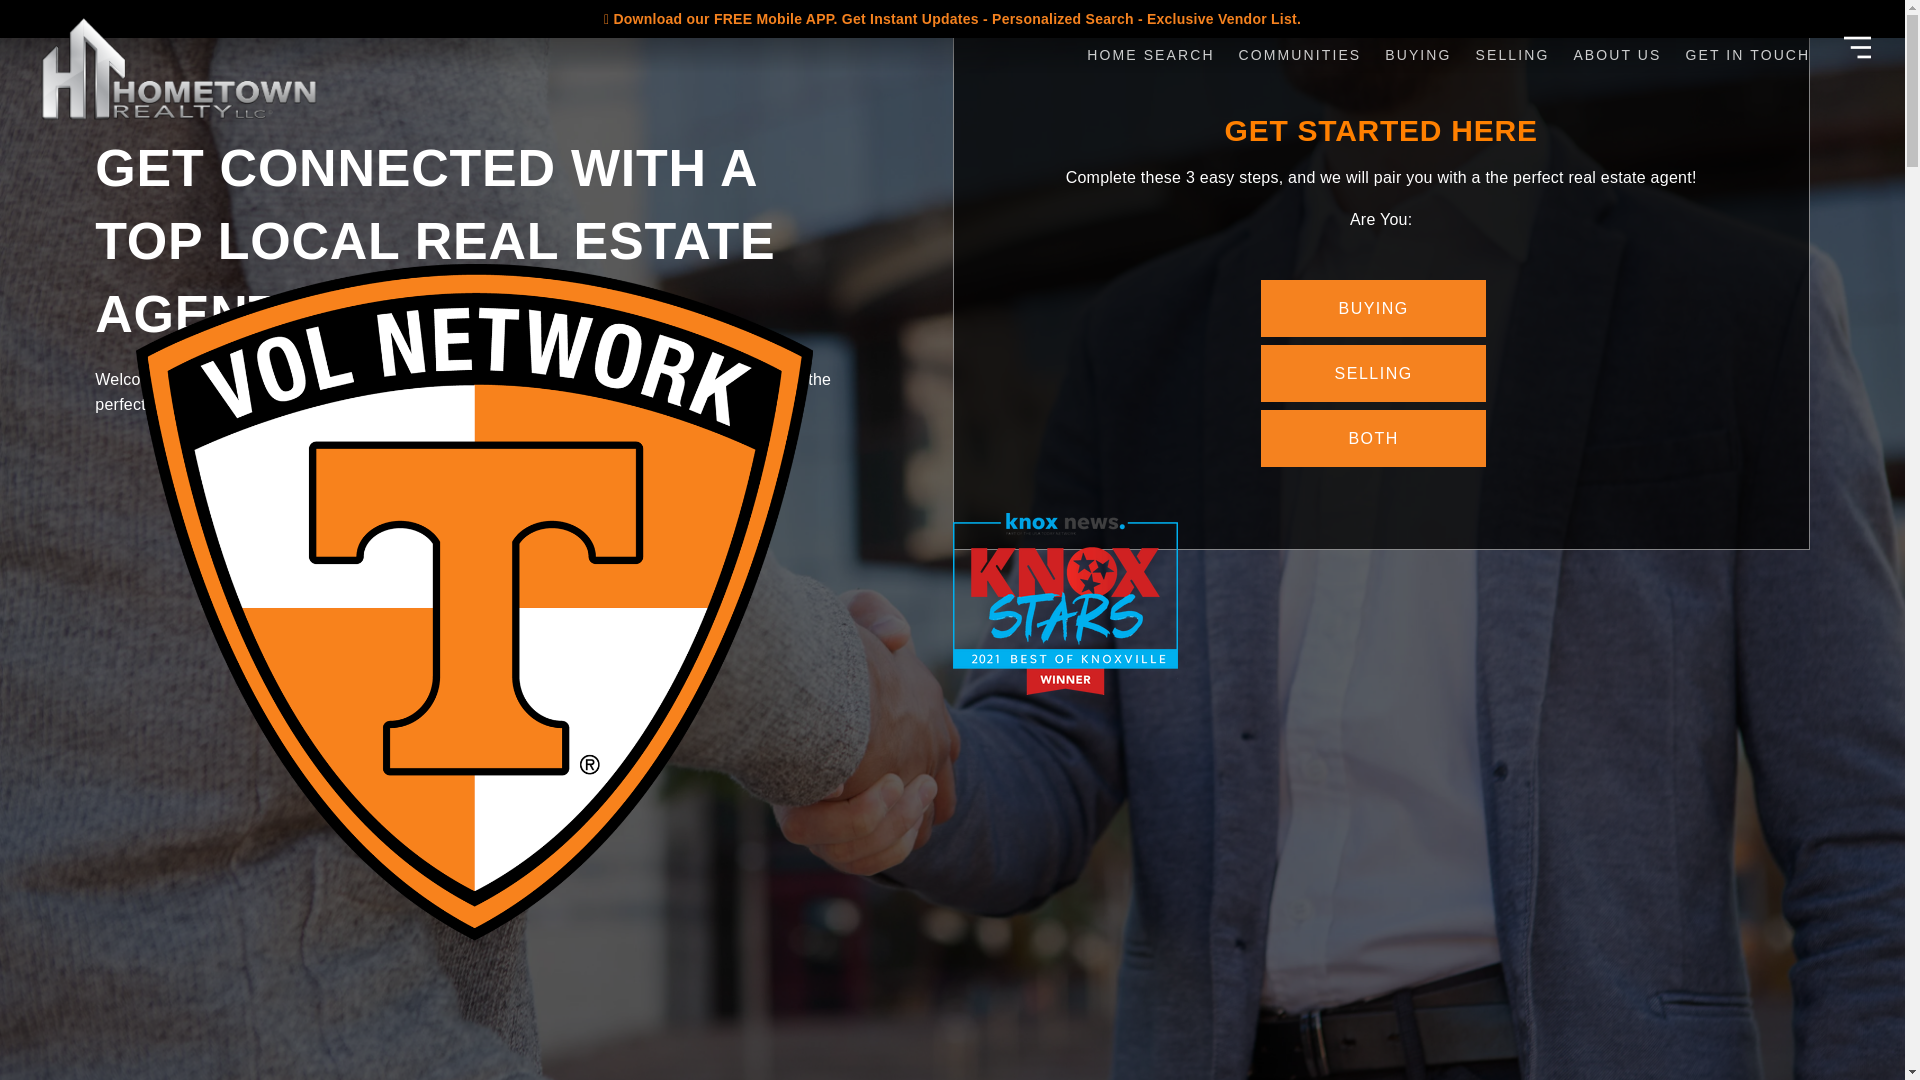 This screenshot has height=1080, width=1920. Describe the element at coordinates (1512, 54) in the screenshot. I see `SELLING` at that location.